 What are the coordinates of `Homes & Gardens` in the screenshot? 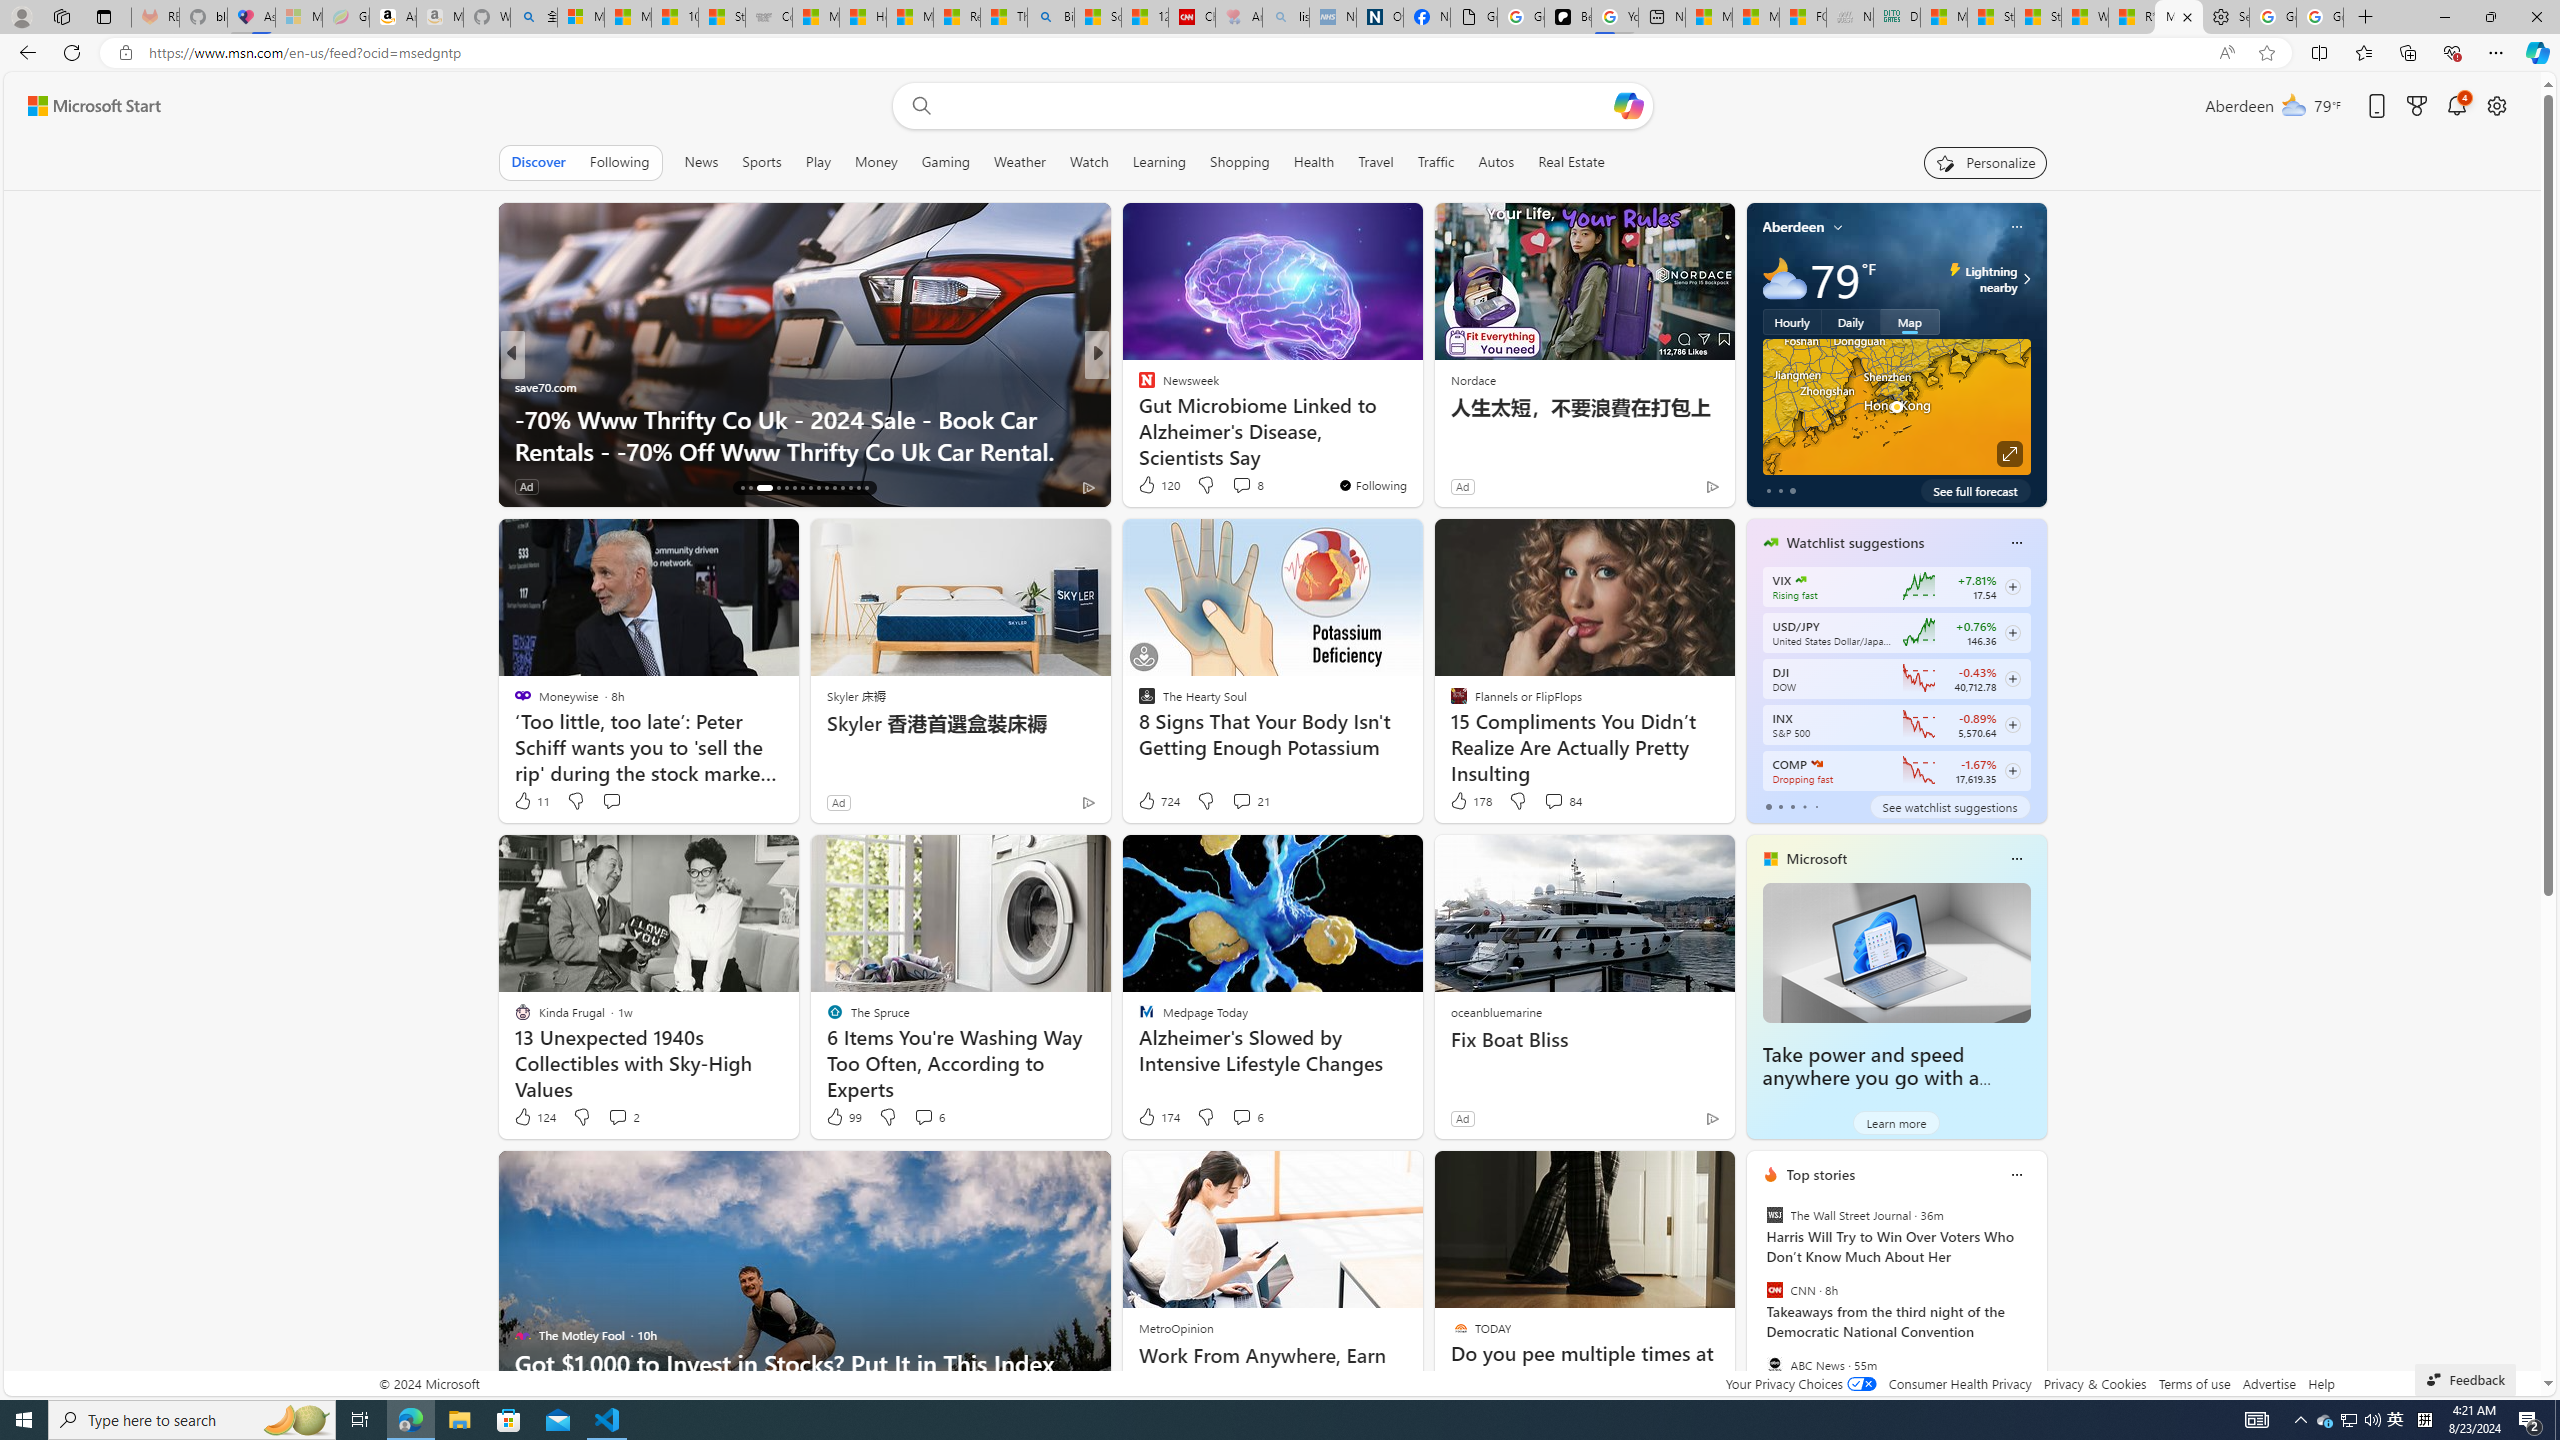 It's located at (1137, 386).